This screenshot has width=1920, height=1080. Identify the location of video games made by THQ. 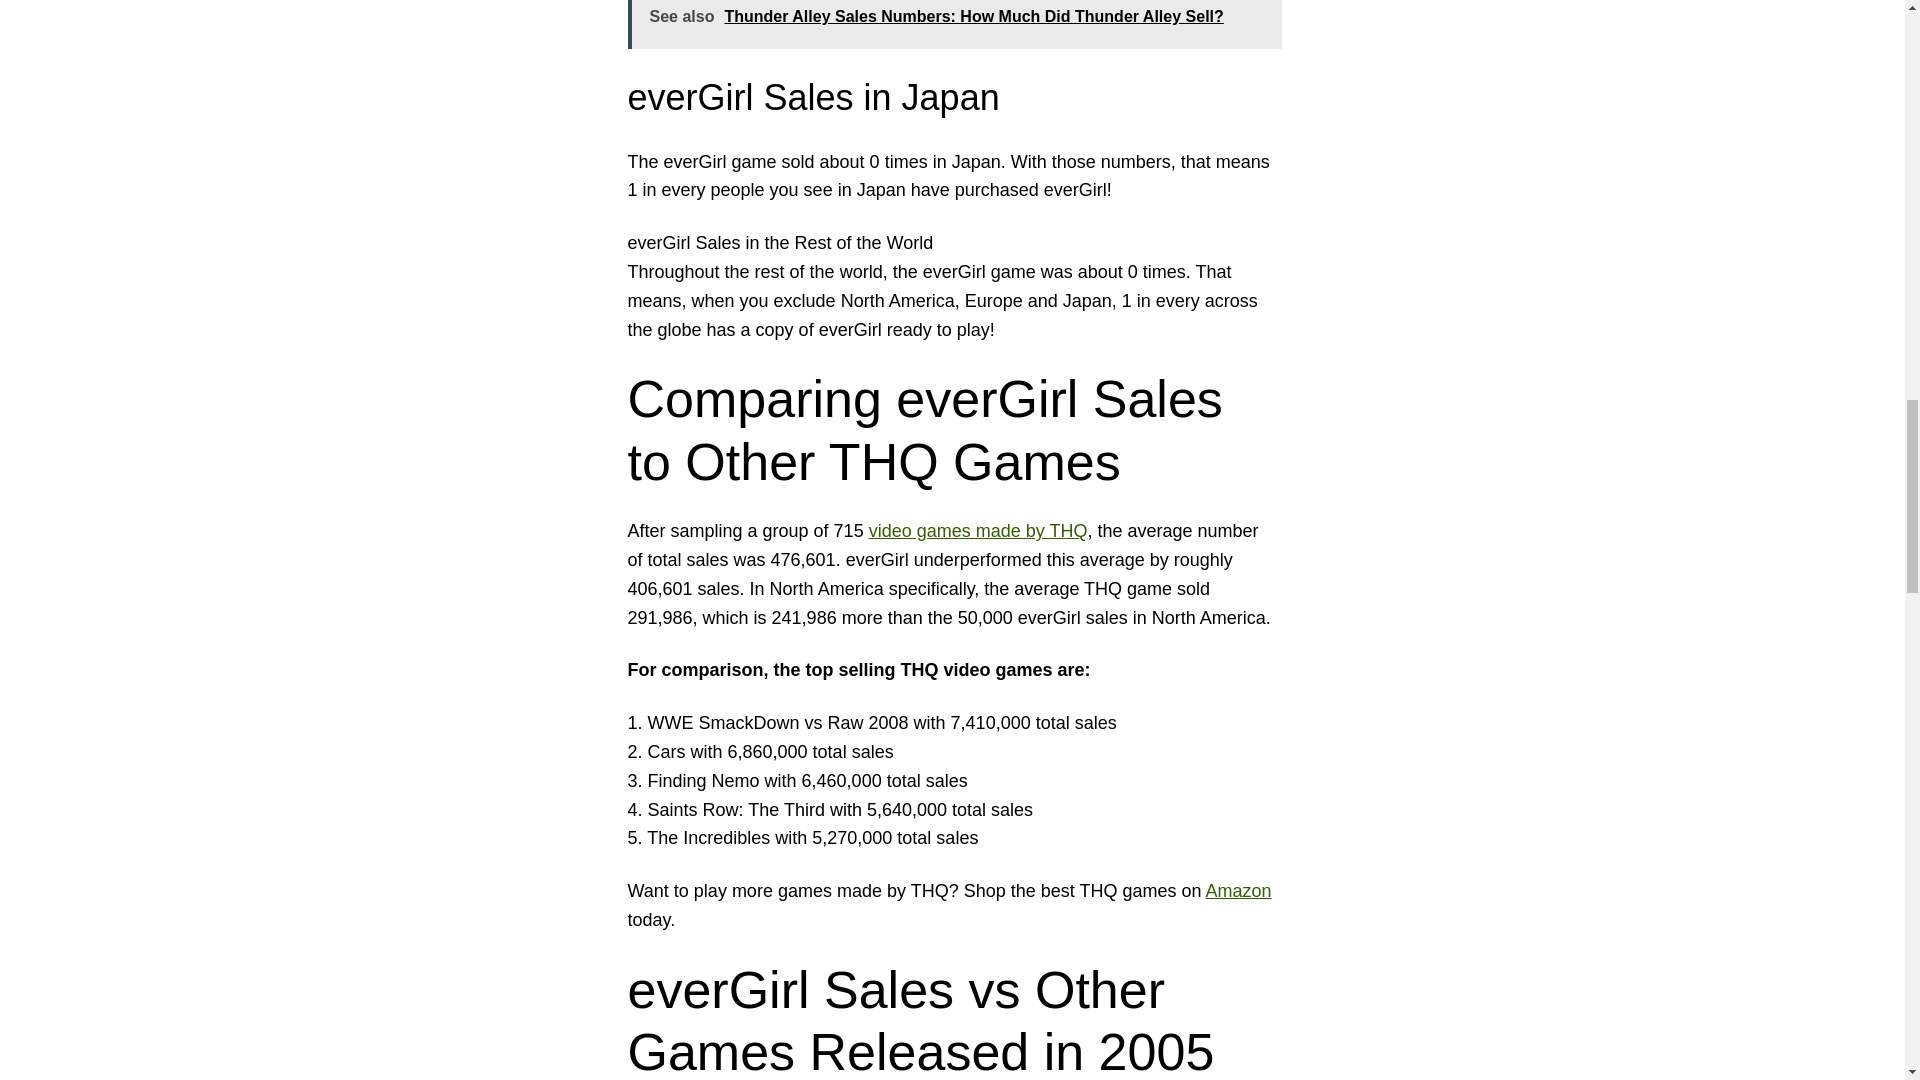
(978, 530).